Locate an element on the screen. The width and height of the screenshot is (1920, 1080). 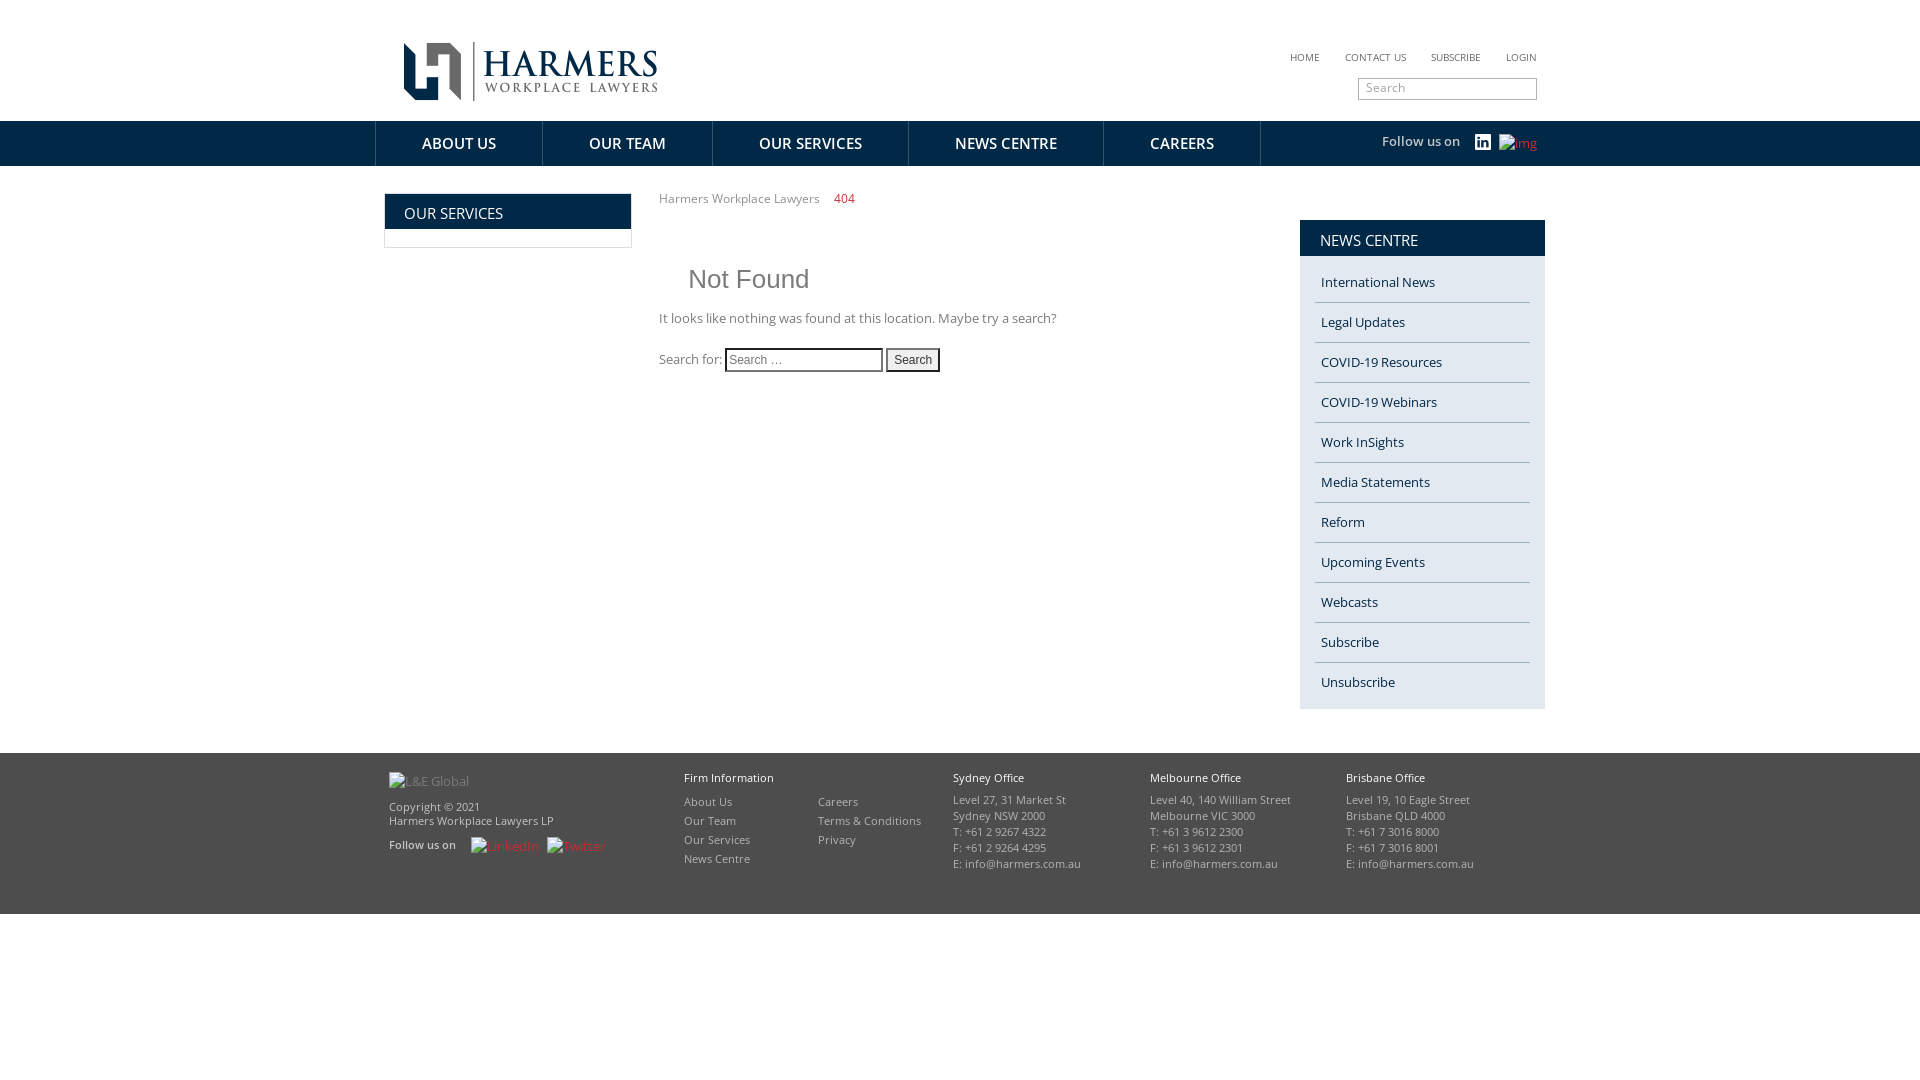
COVID-19 Resources is located at coordinates (1422, 363).